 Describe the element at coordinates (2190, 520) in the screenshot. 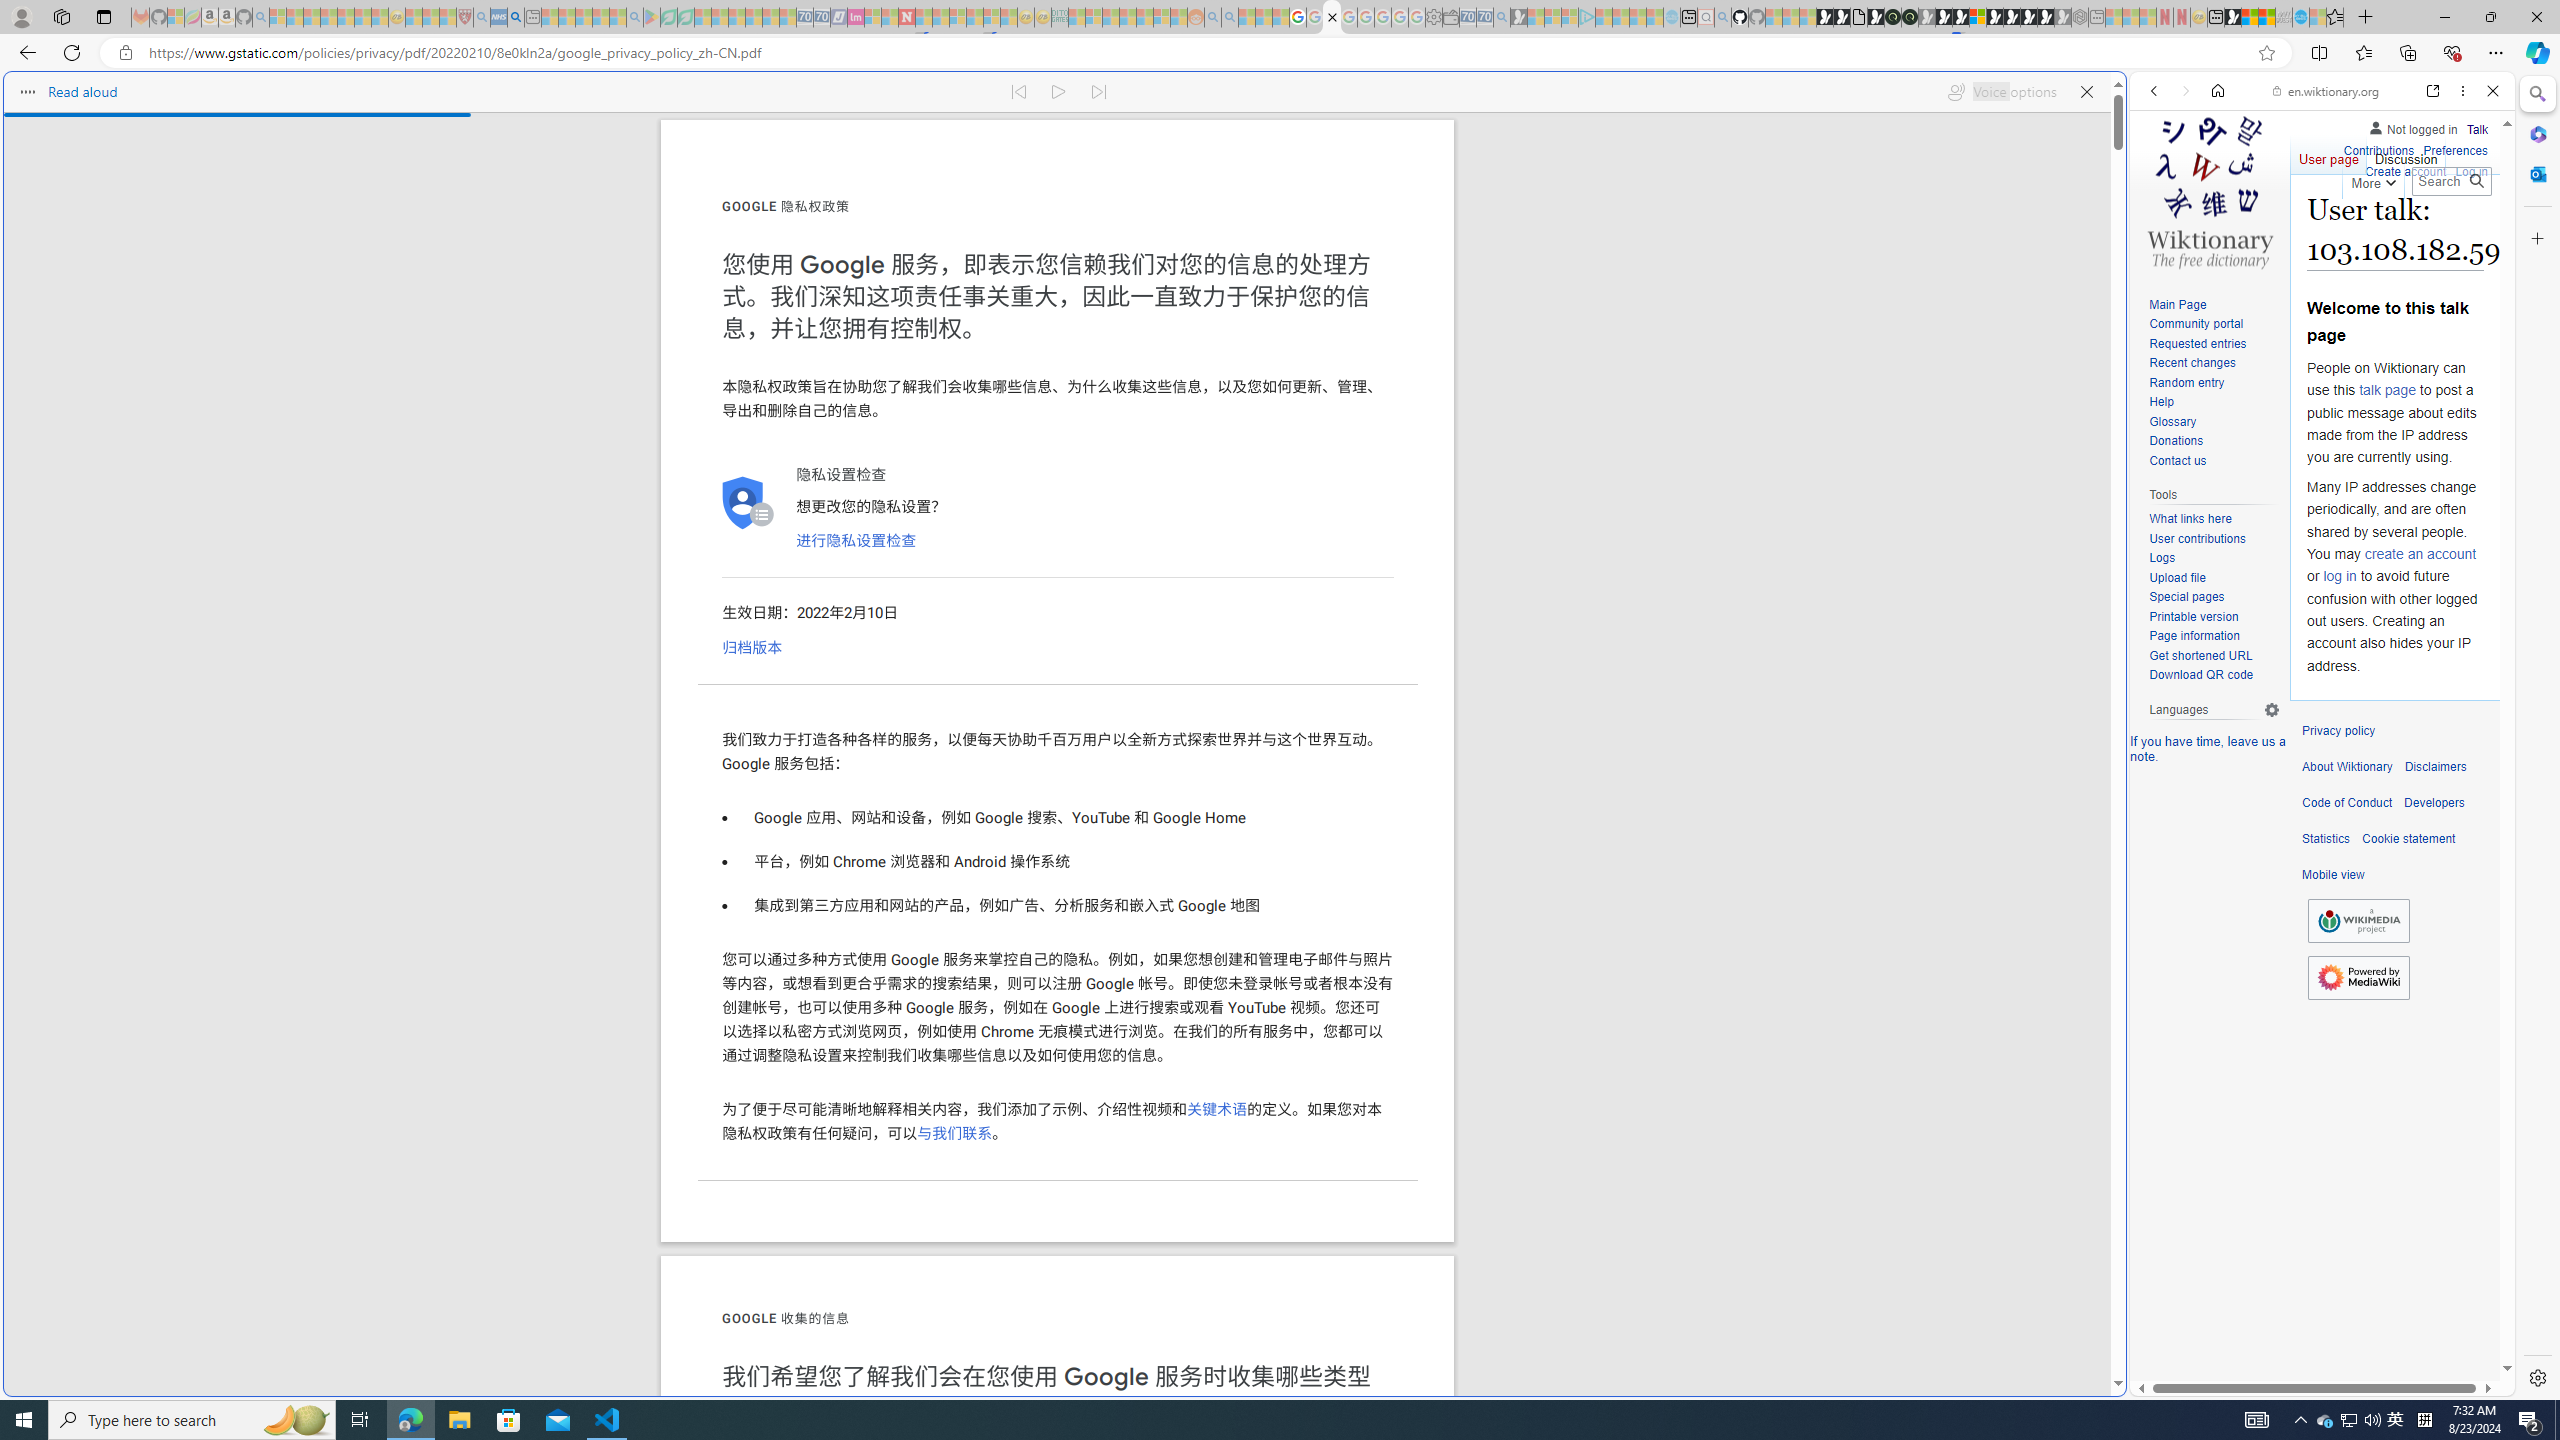

I see `What links here` at that location.